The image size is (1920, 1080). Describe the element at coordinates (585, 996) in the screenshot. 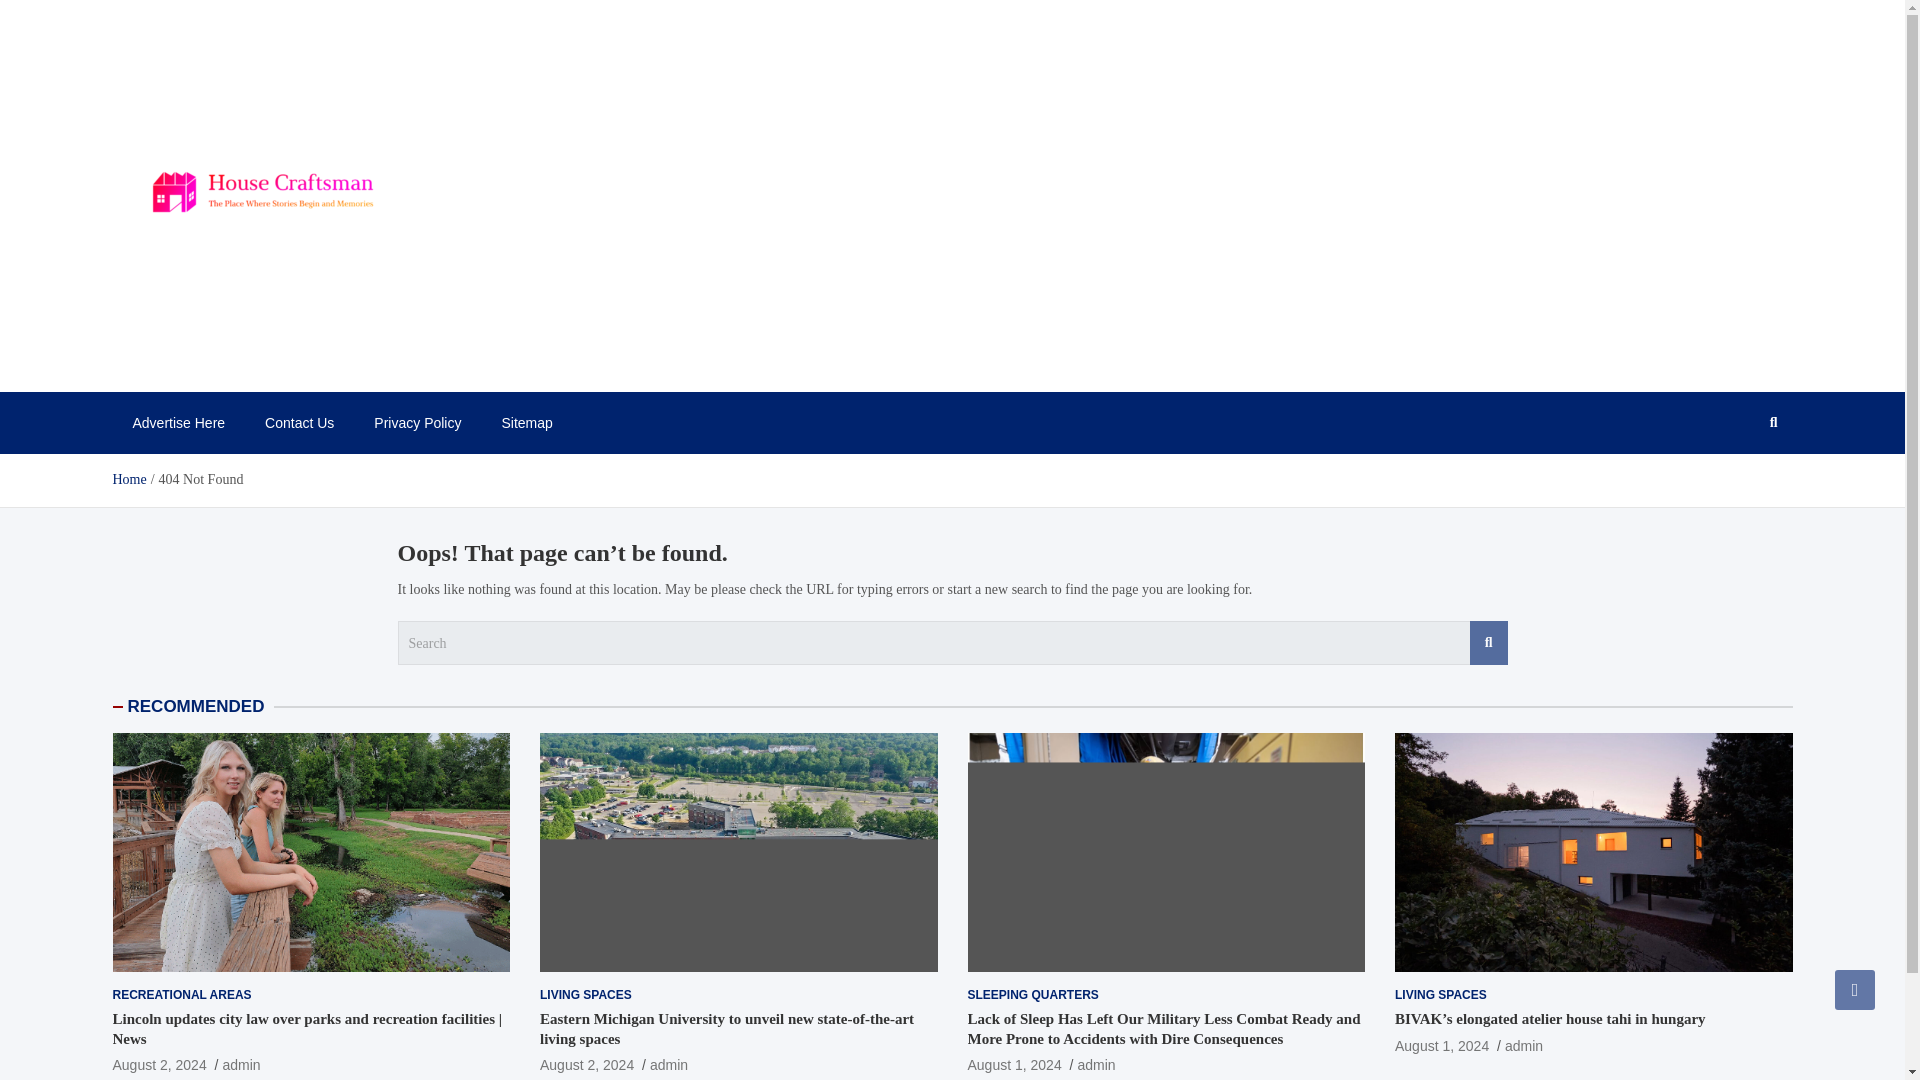

I see `LIVING SPACES` at that location.